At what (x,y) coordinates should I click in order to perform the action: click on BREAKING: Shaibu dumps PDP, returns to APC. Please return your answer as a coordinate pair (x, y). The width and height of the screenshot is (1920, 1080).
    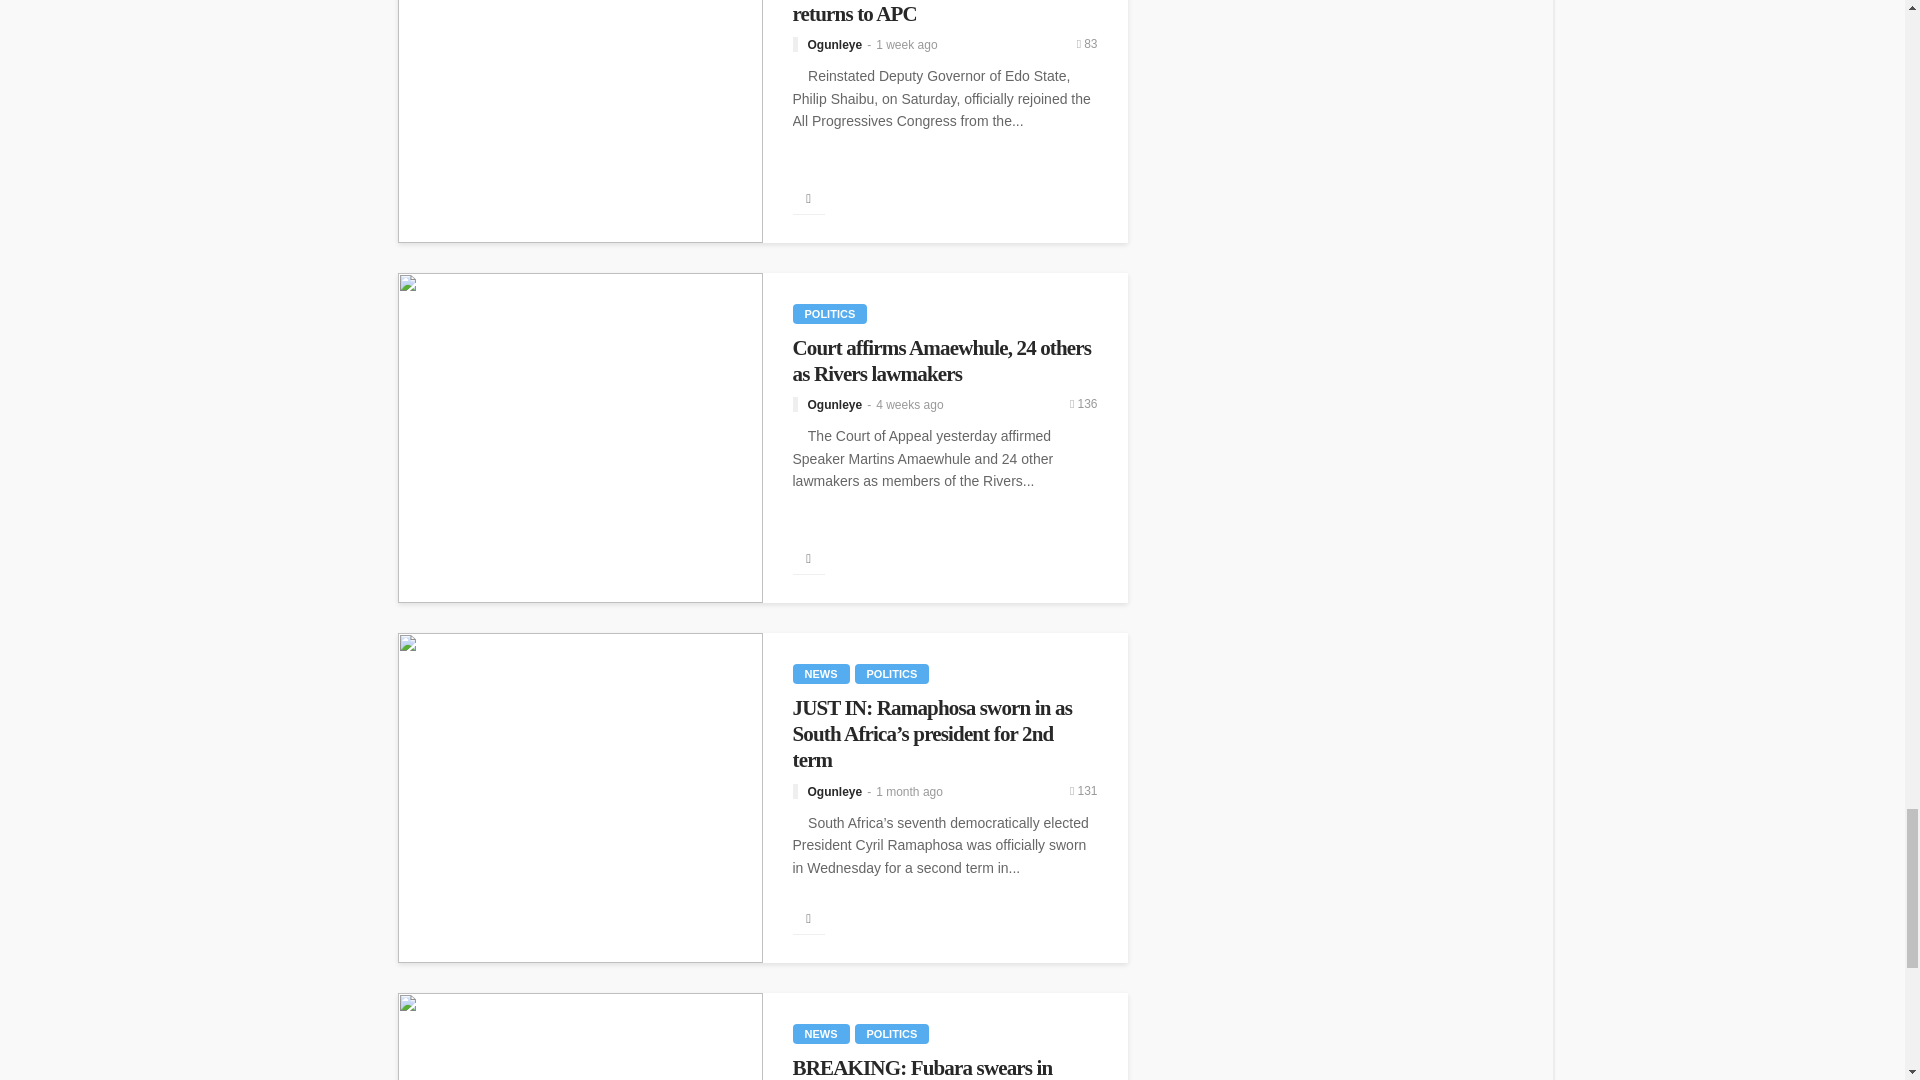
    Looking at the image, I should click on (580, 122).